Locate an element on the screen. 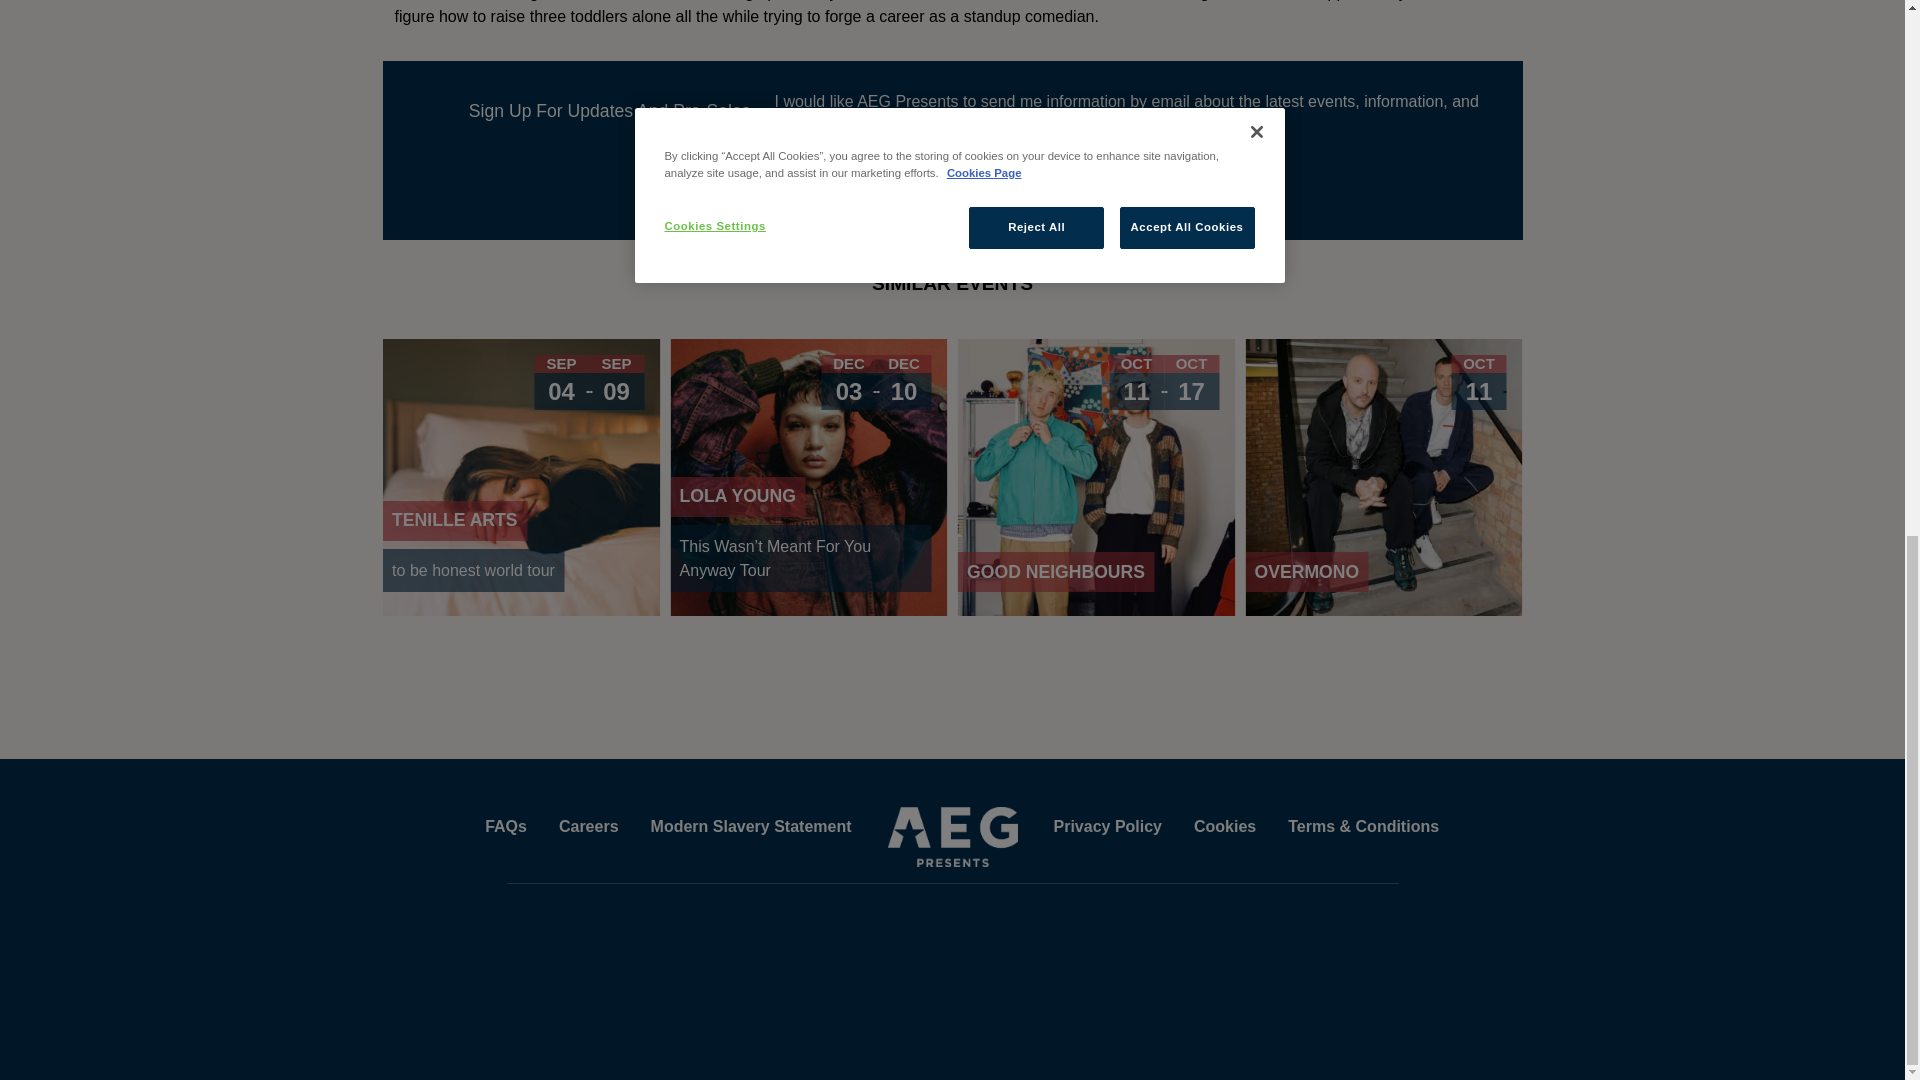 The height and width of the screenshot is (1080, 1920). FAQs is located at coordinates (752, 826).